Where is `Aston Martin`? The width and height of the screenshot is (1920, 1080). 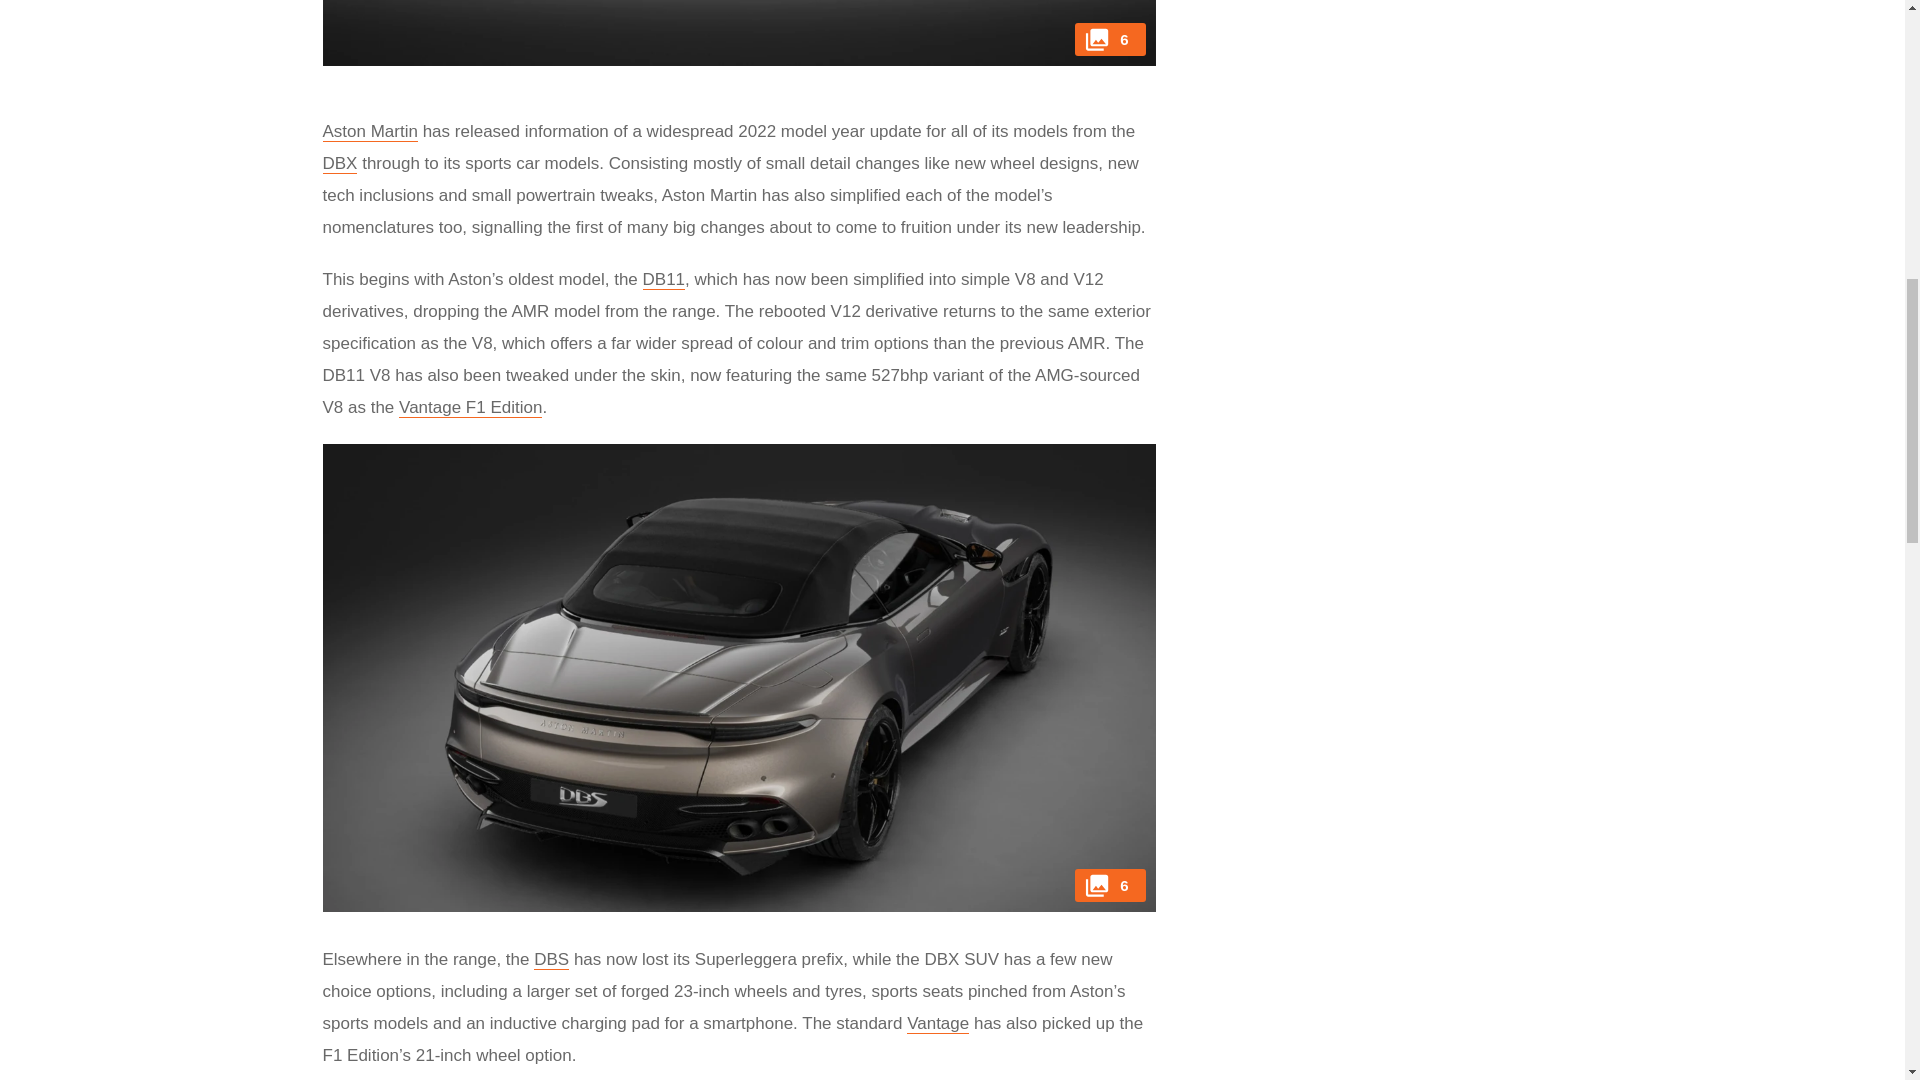 Aston Martin is located at coordinates (369, 132).